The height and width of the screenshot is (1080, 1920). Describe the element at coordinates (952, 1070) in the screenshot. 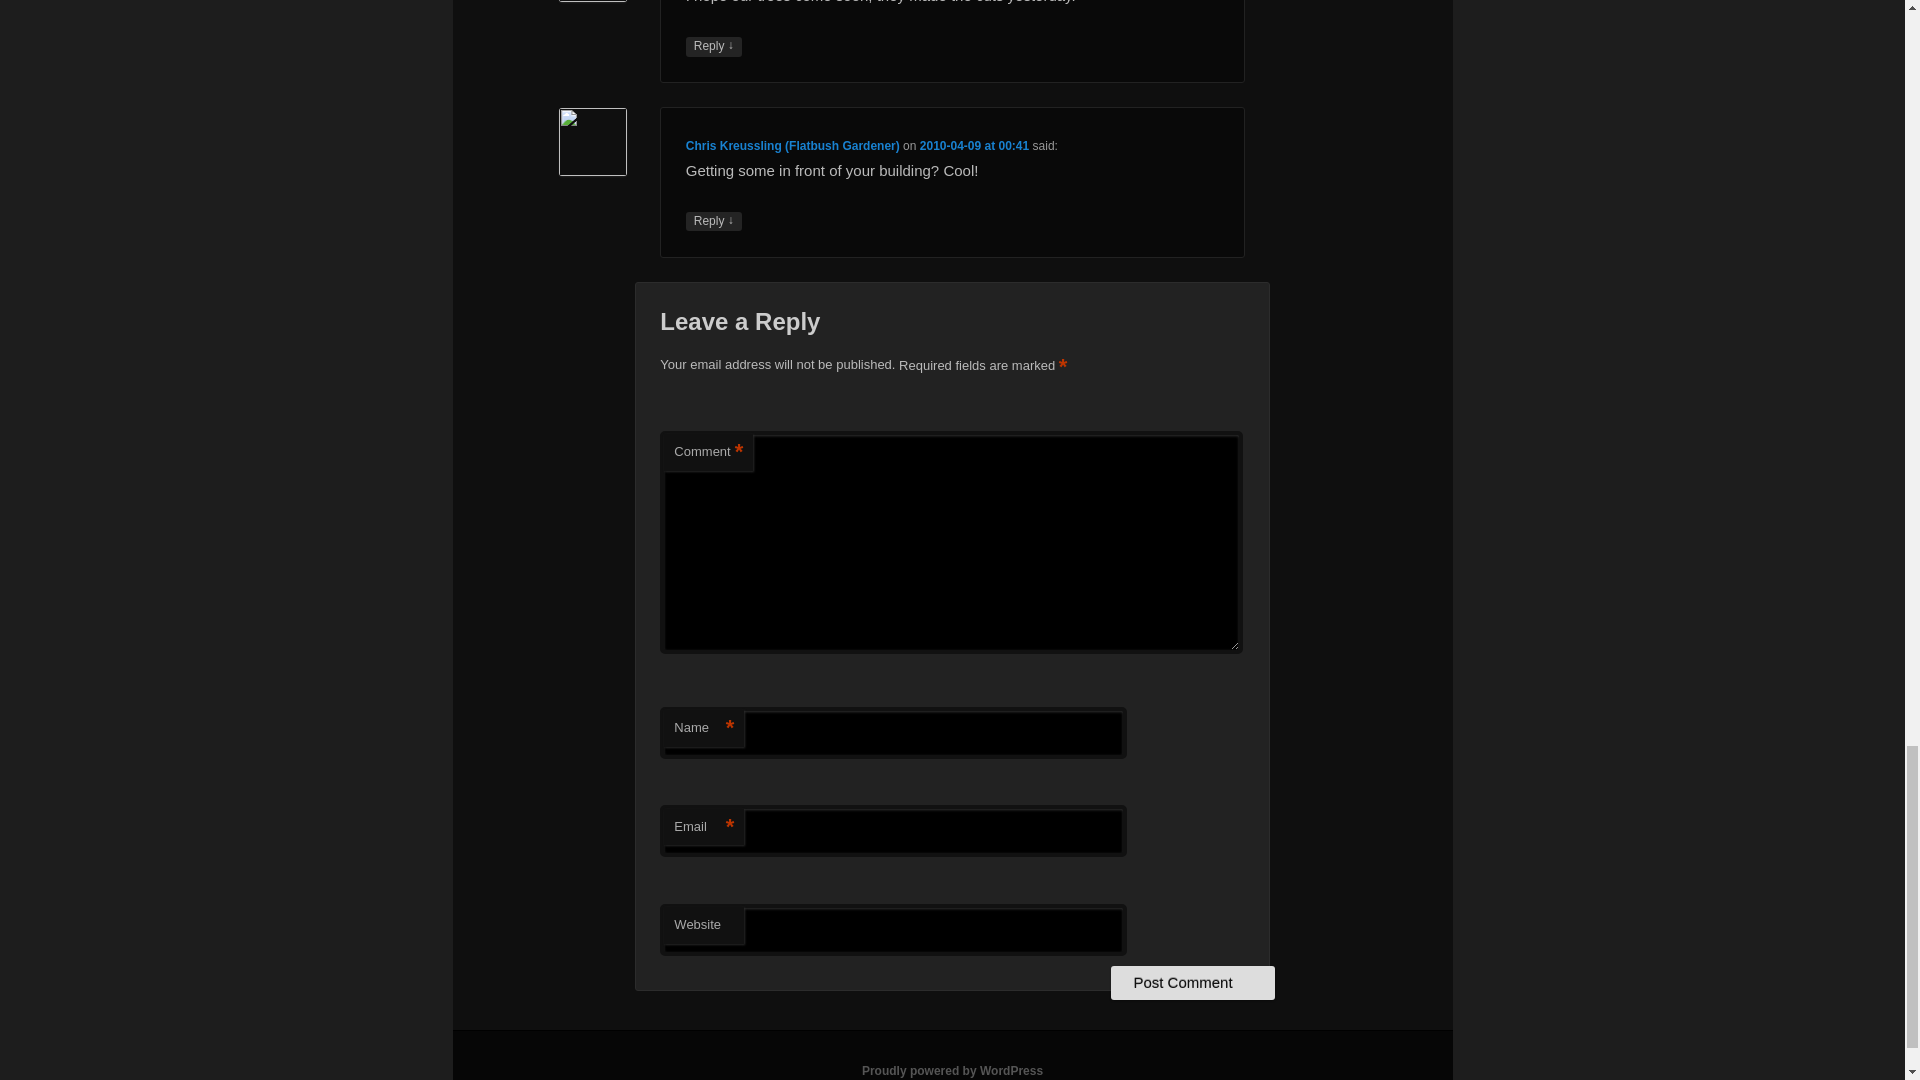

I see `Semantic Personal Publishing Platform` at that location.